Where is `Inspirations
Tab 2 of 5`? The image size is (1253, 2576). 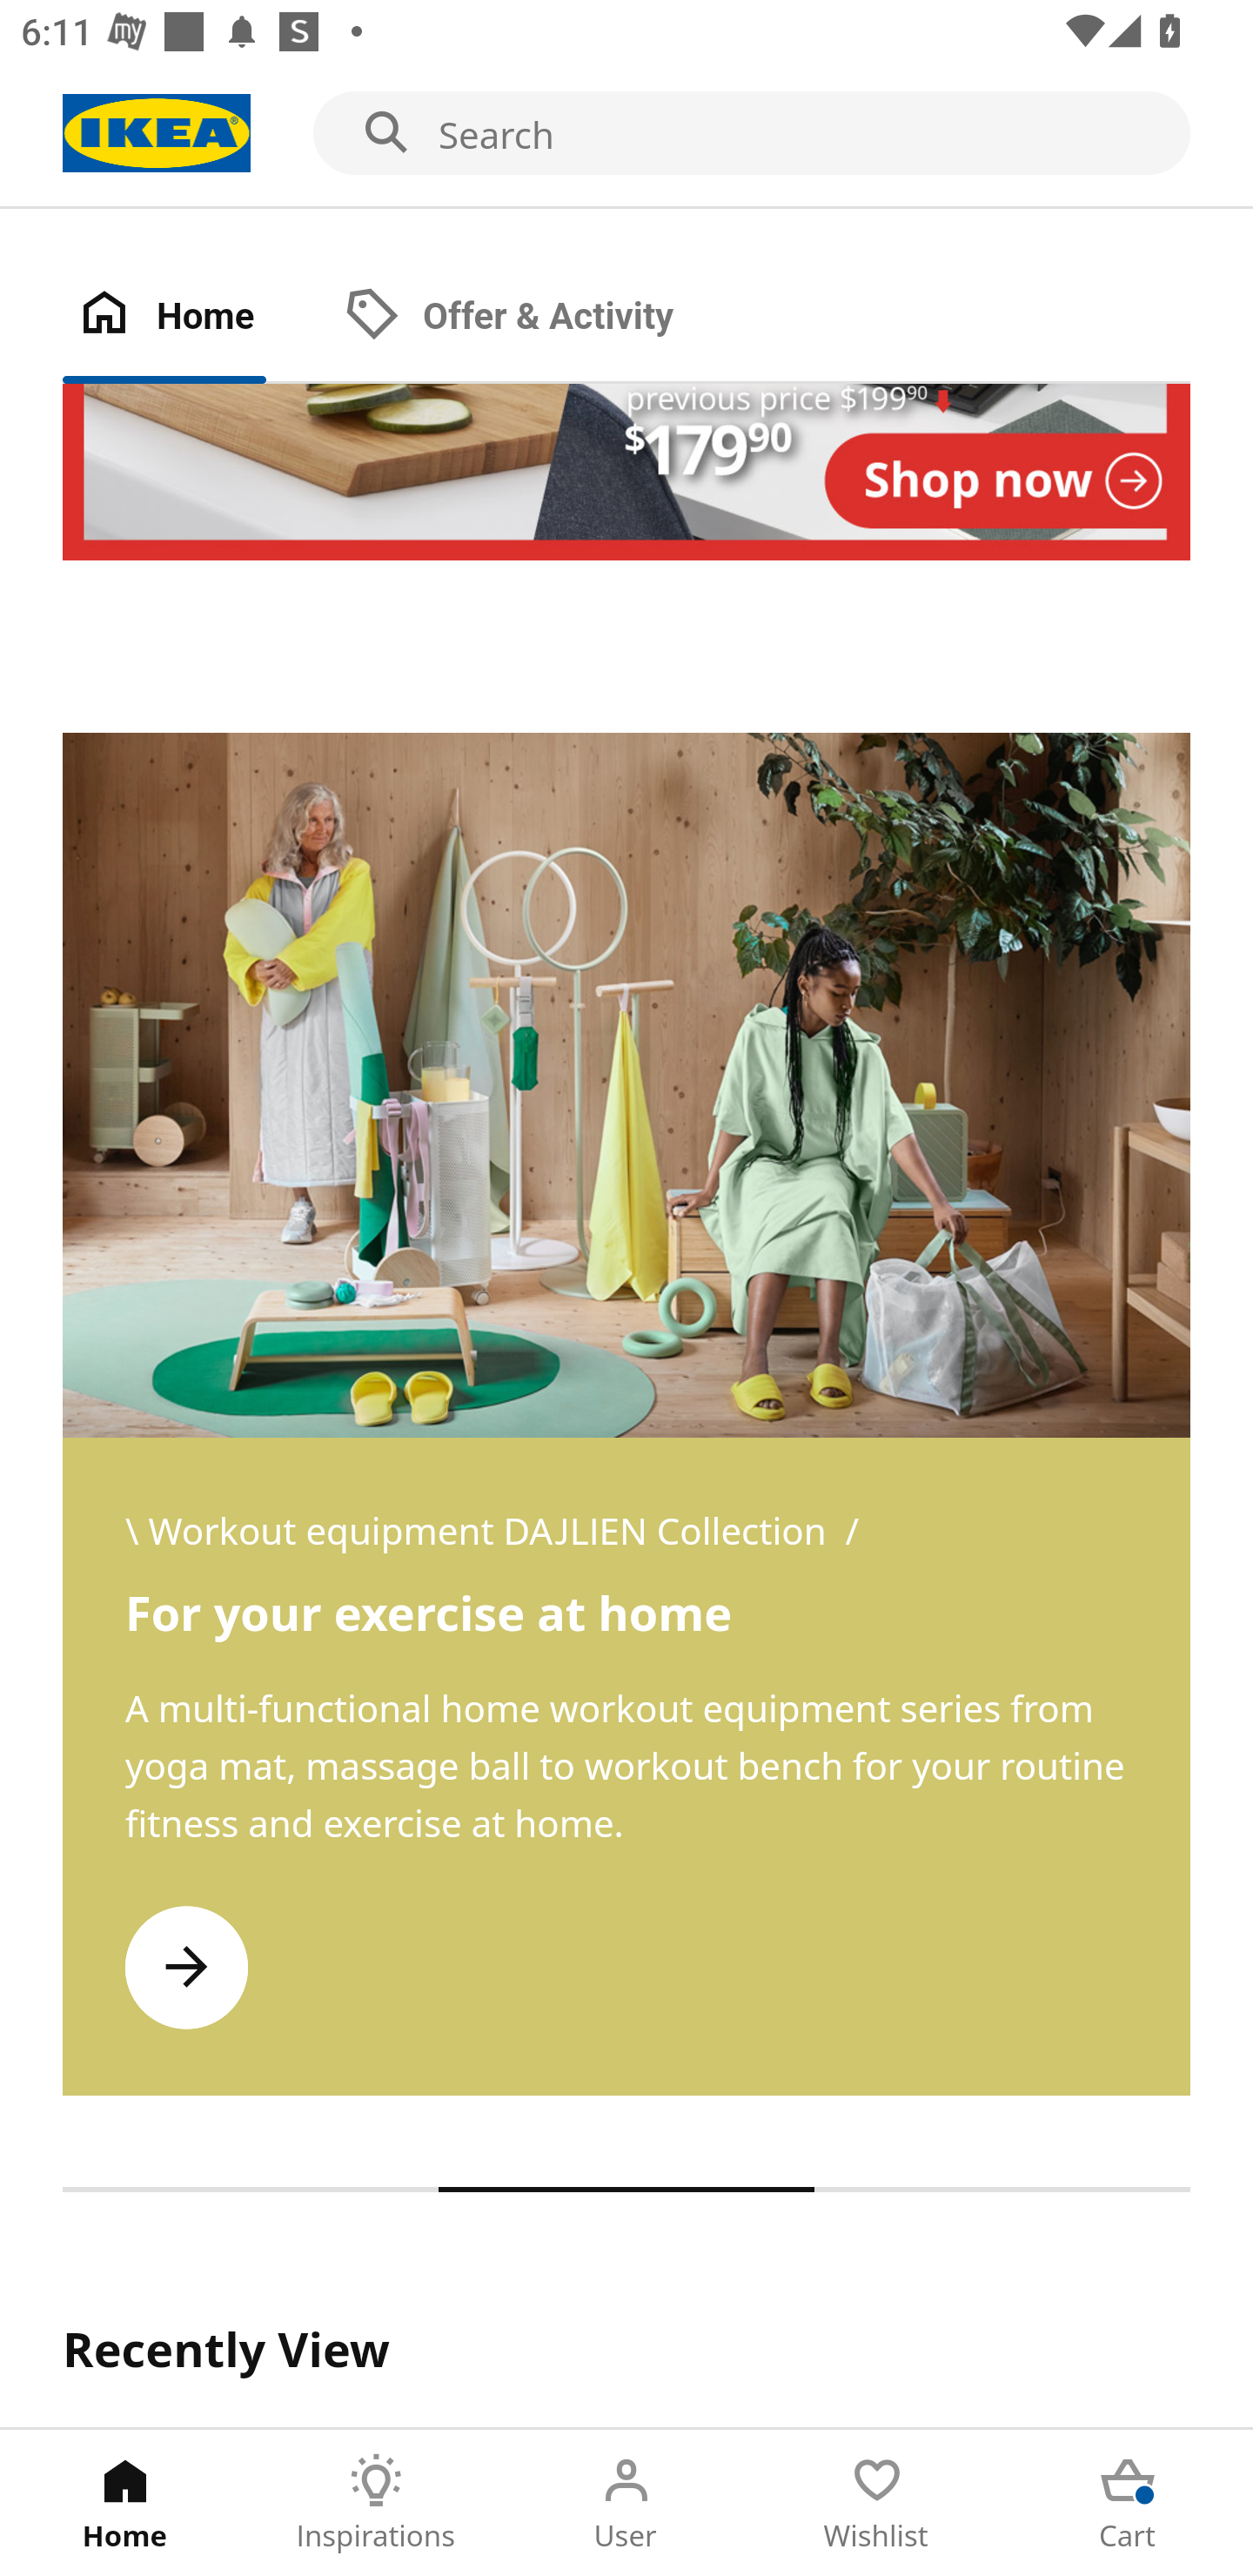
Inspirations
Tab 2 of 5 is located at coordinates (376, 2503).